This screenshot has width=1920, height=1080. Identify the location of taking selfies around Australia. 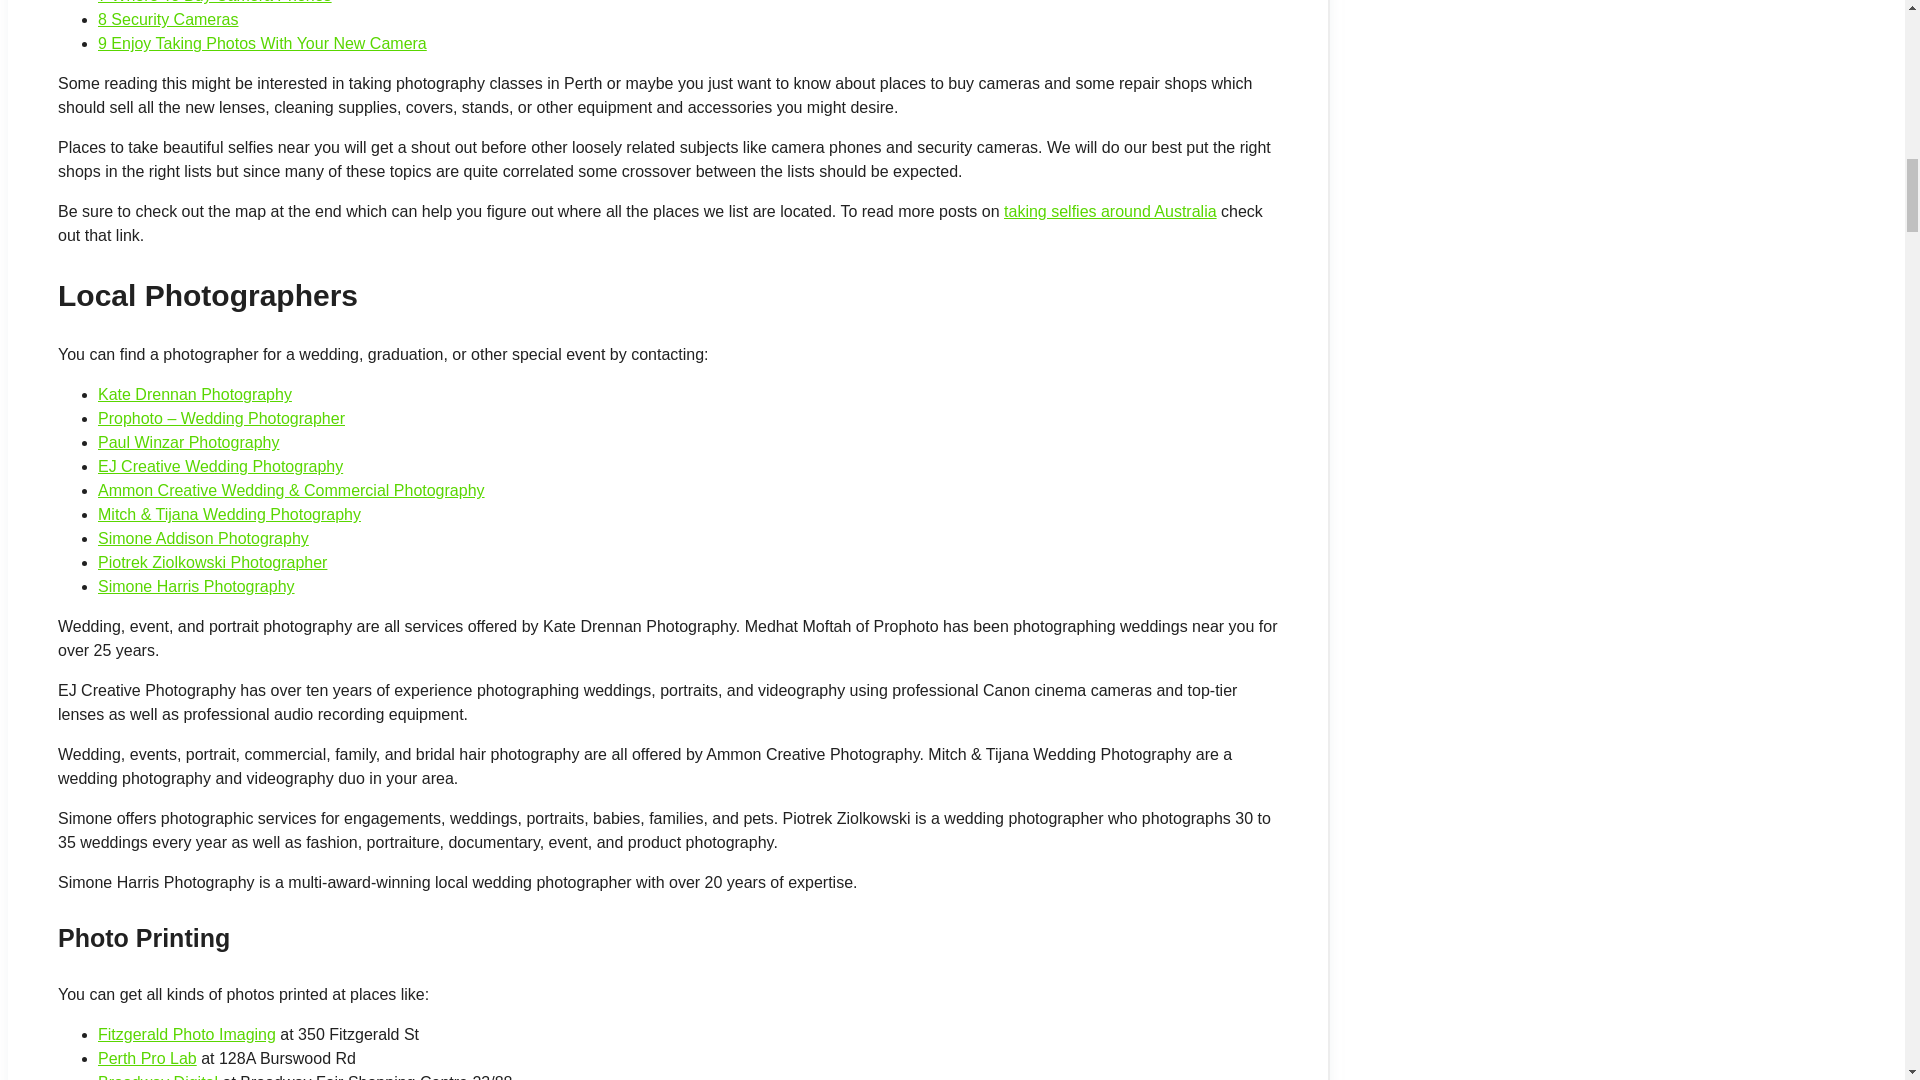
(1110, 212).